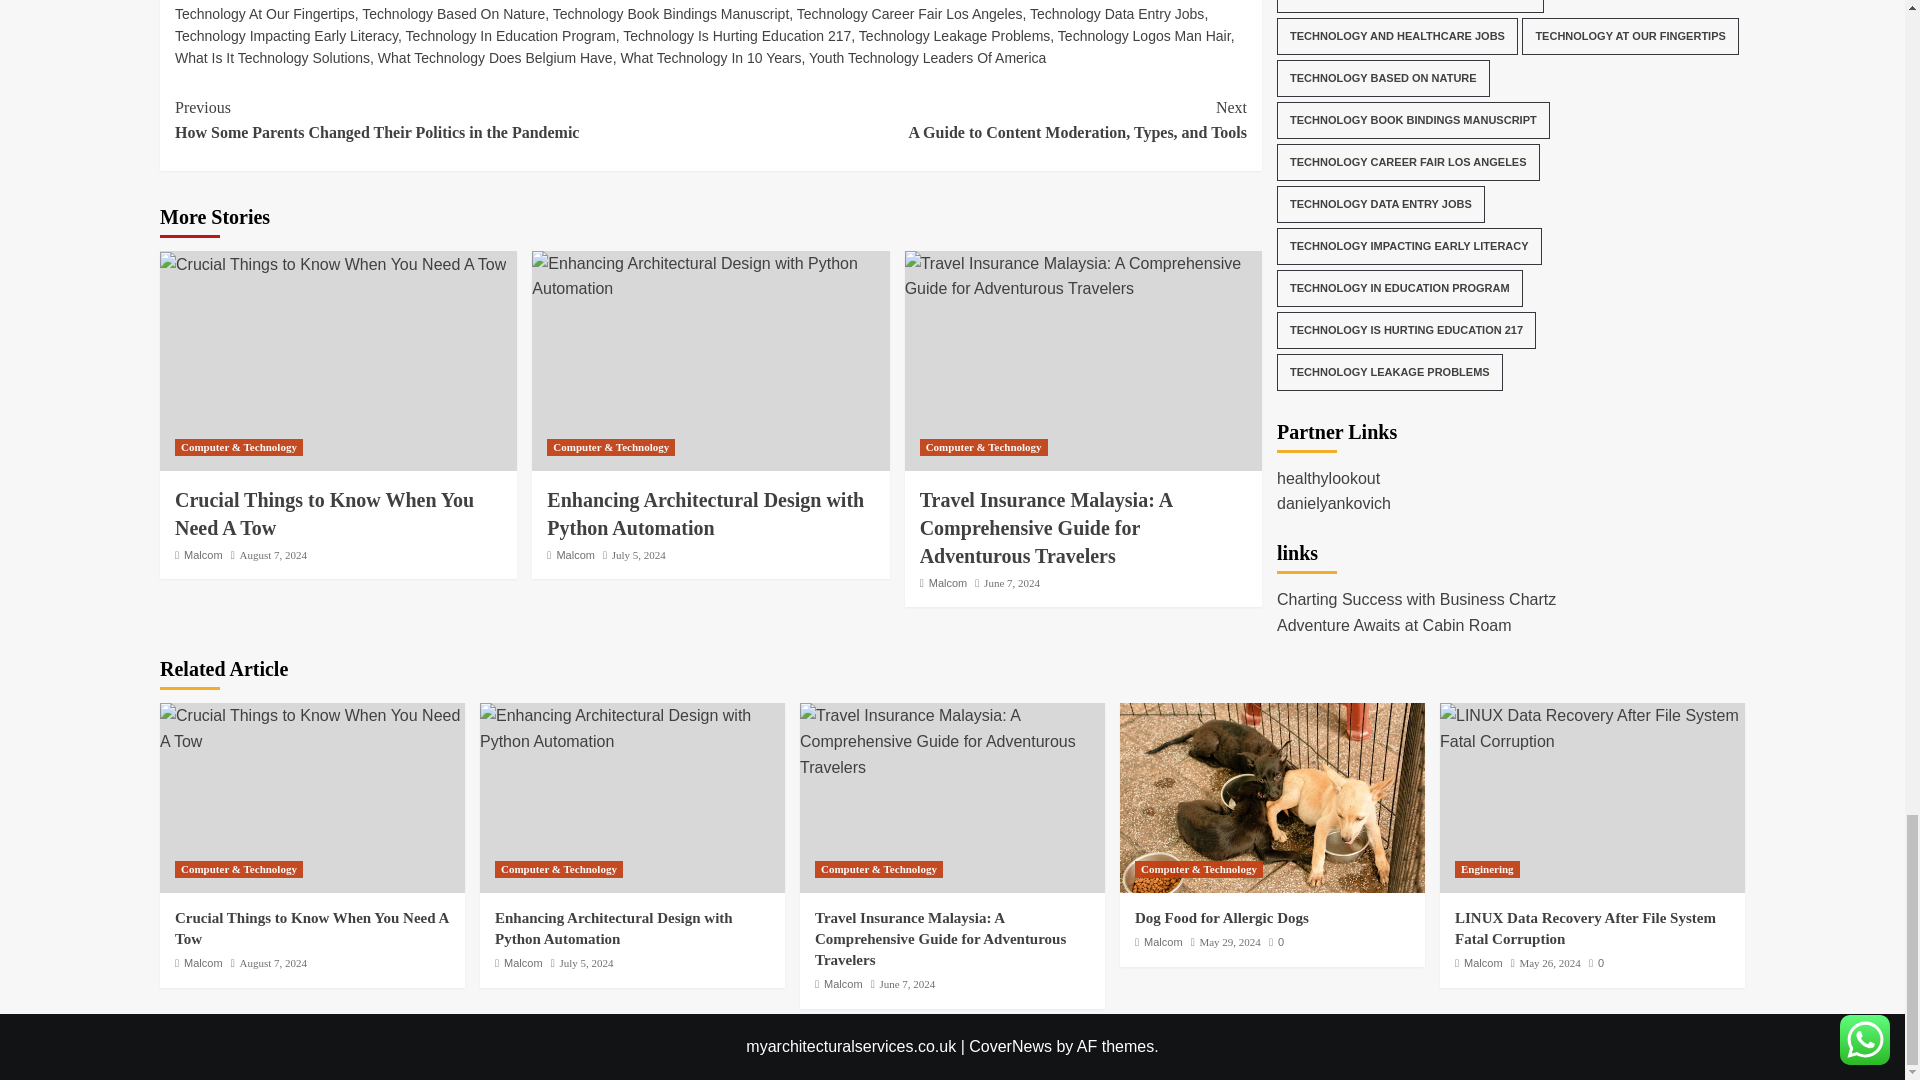  Describe the element at coordinates (710, 276) in the screenshot. I see `Enhancing Architectural Design with Python Automation` at that location.